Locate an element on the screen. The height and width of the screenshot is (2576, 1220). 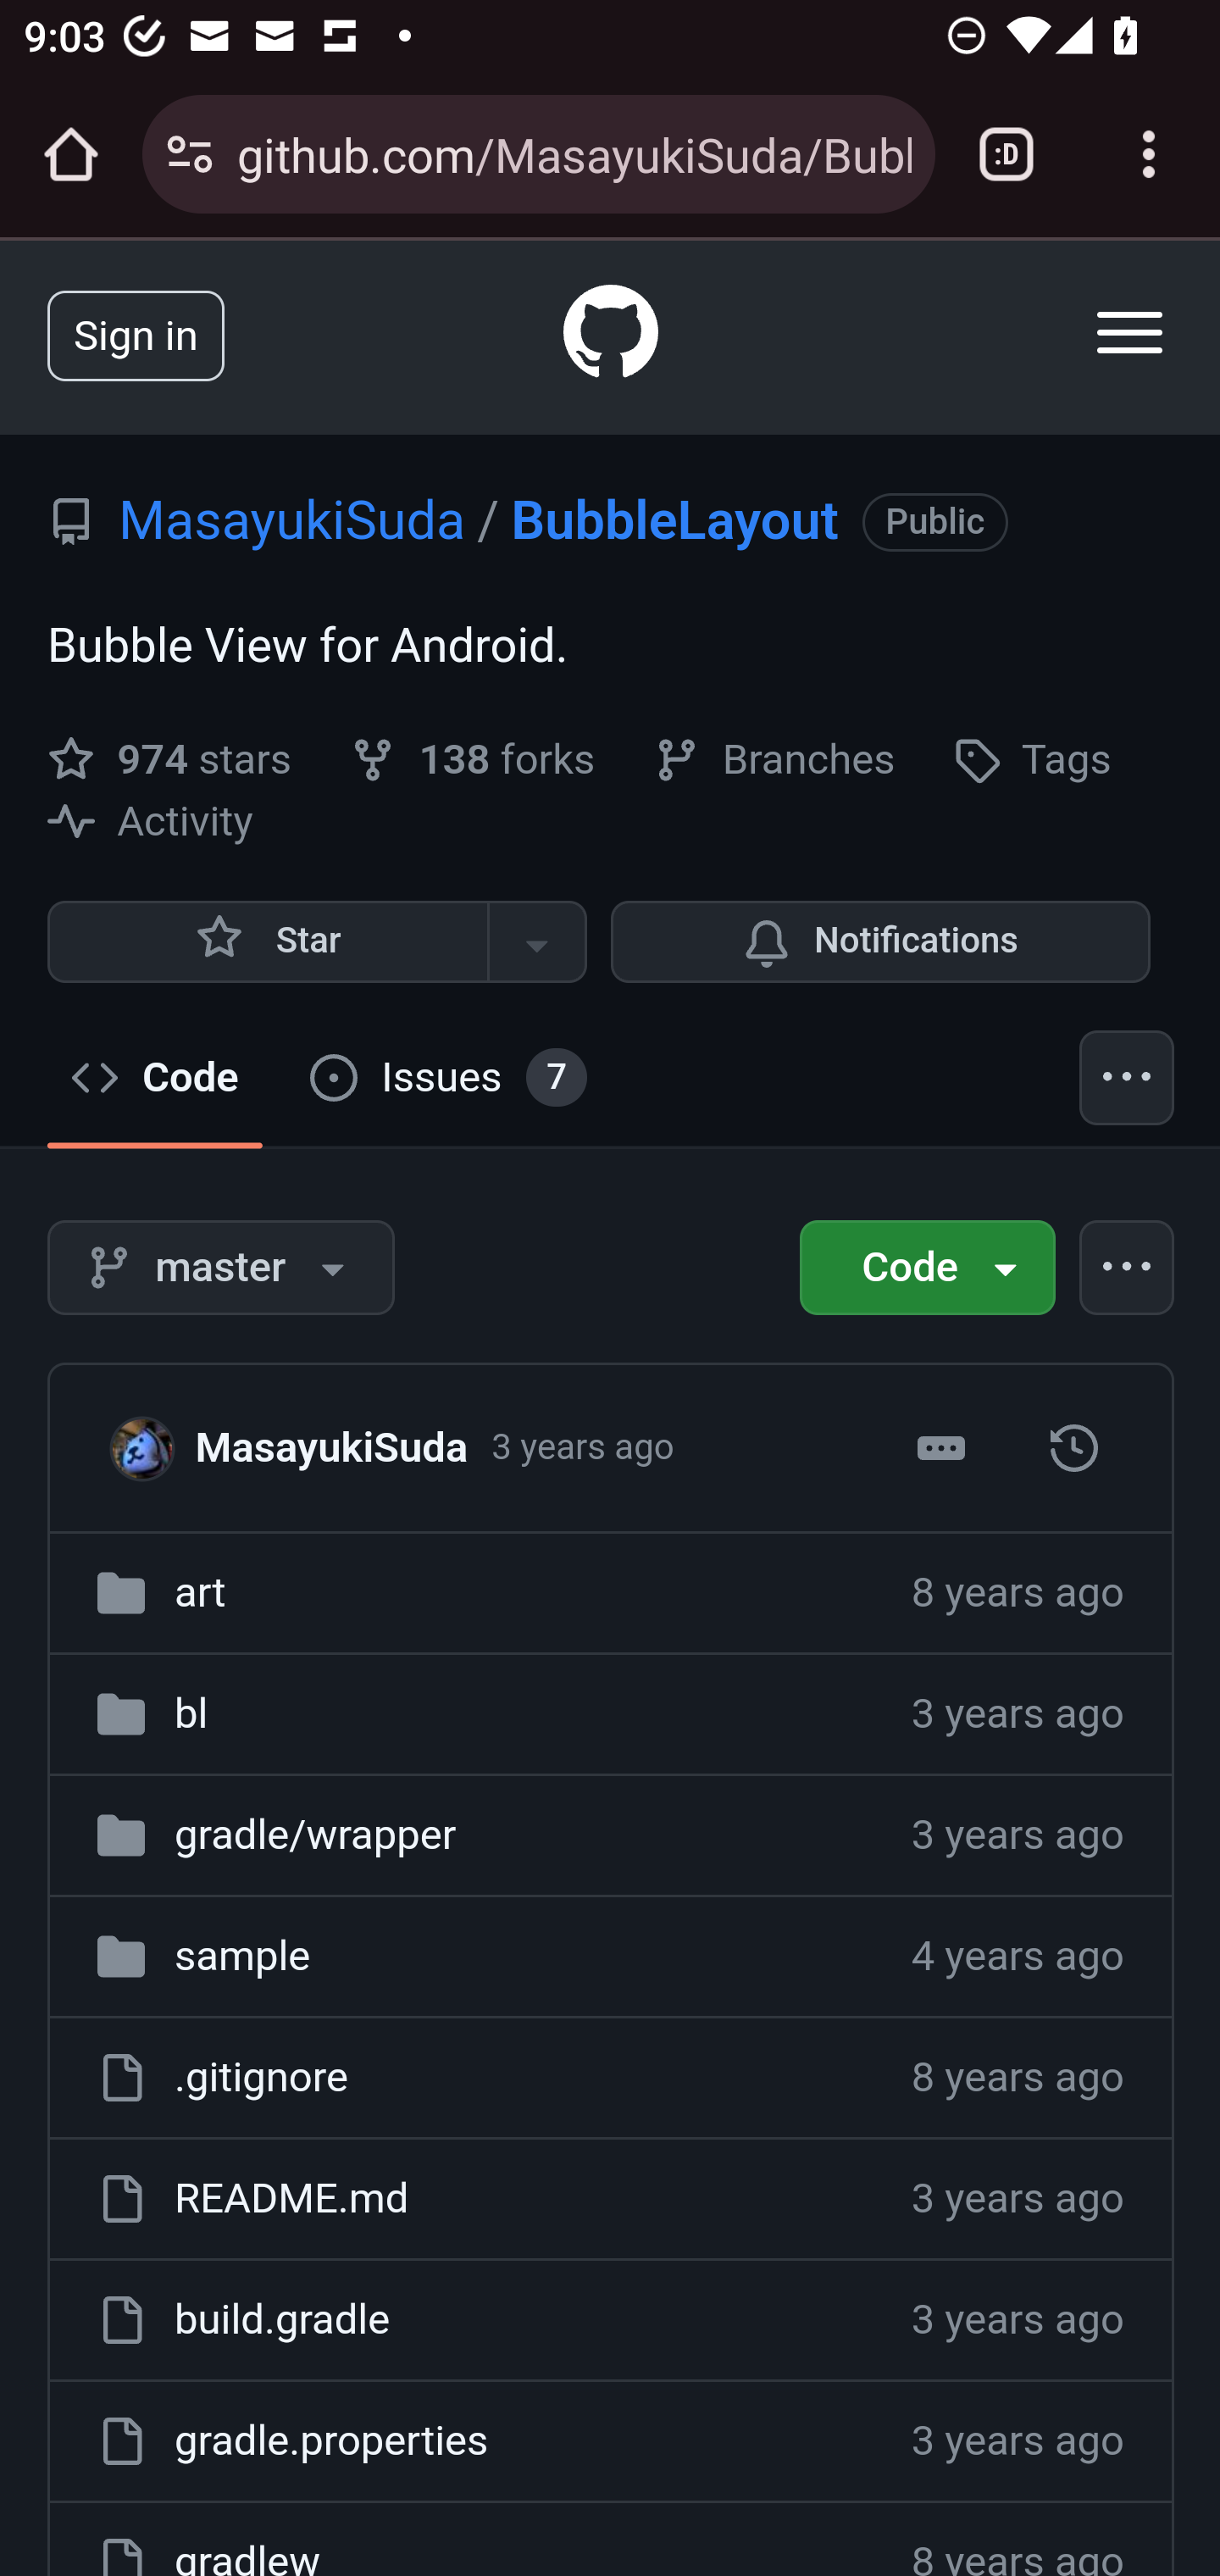
MasayukiSuda is located at coordinates (293, 521).